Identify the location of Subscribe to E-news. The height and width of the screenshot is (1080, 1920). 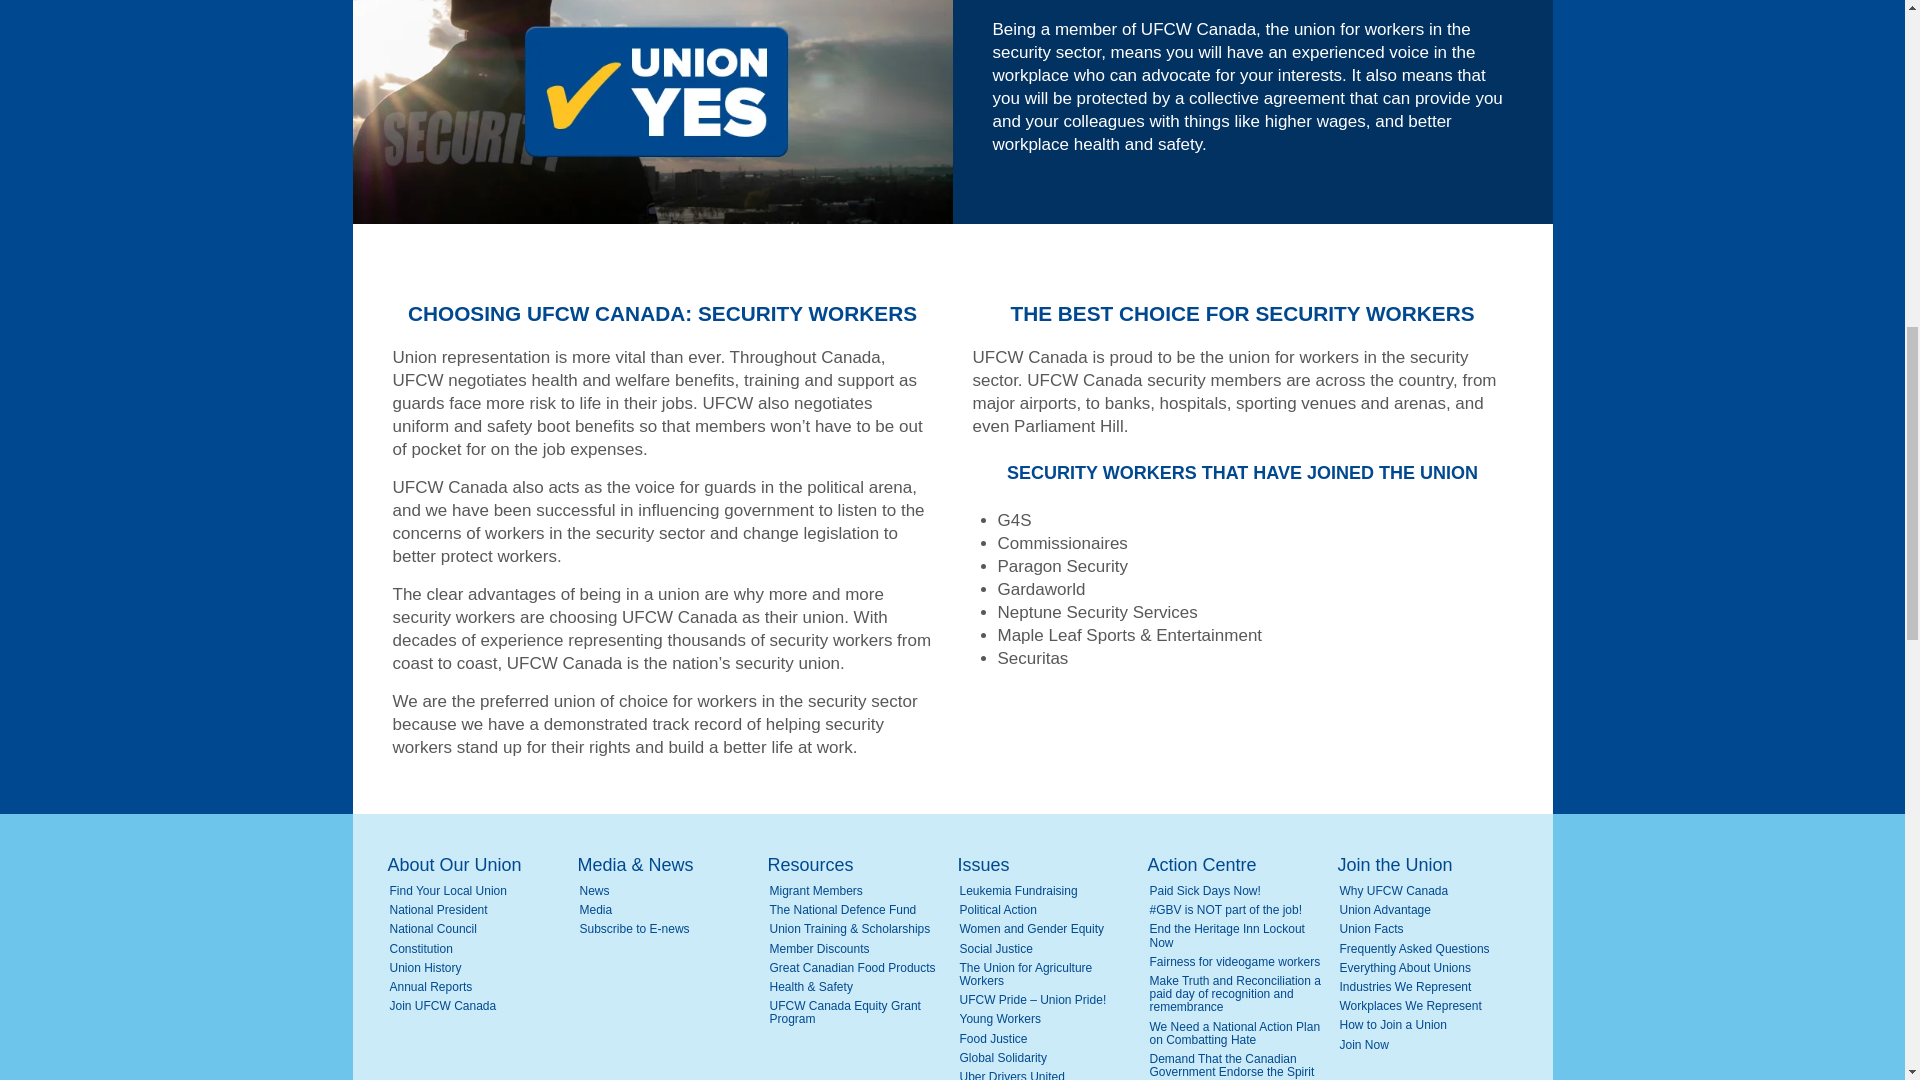
(670, 930).